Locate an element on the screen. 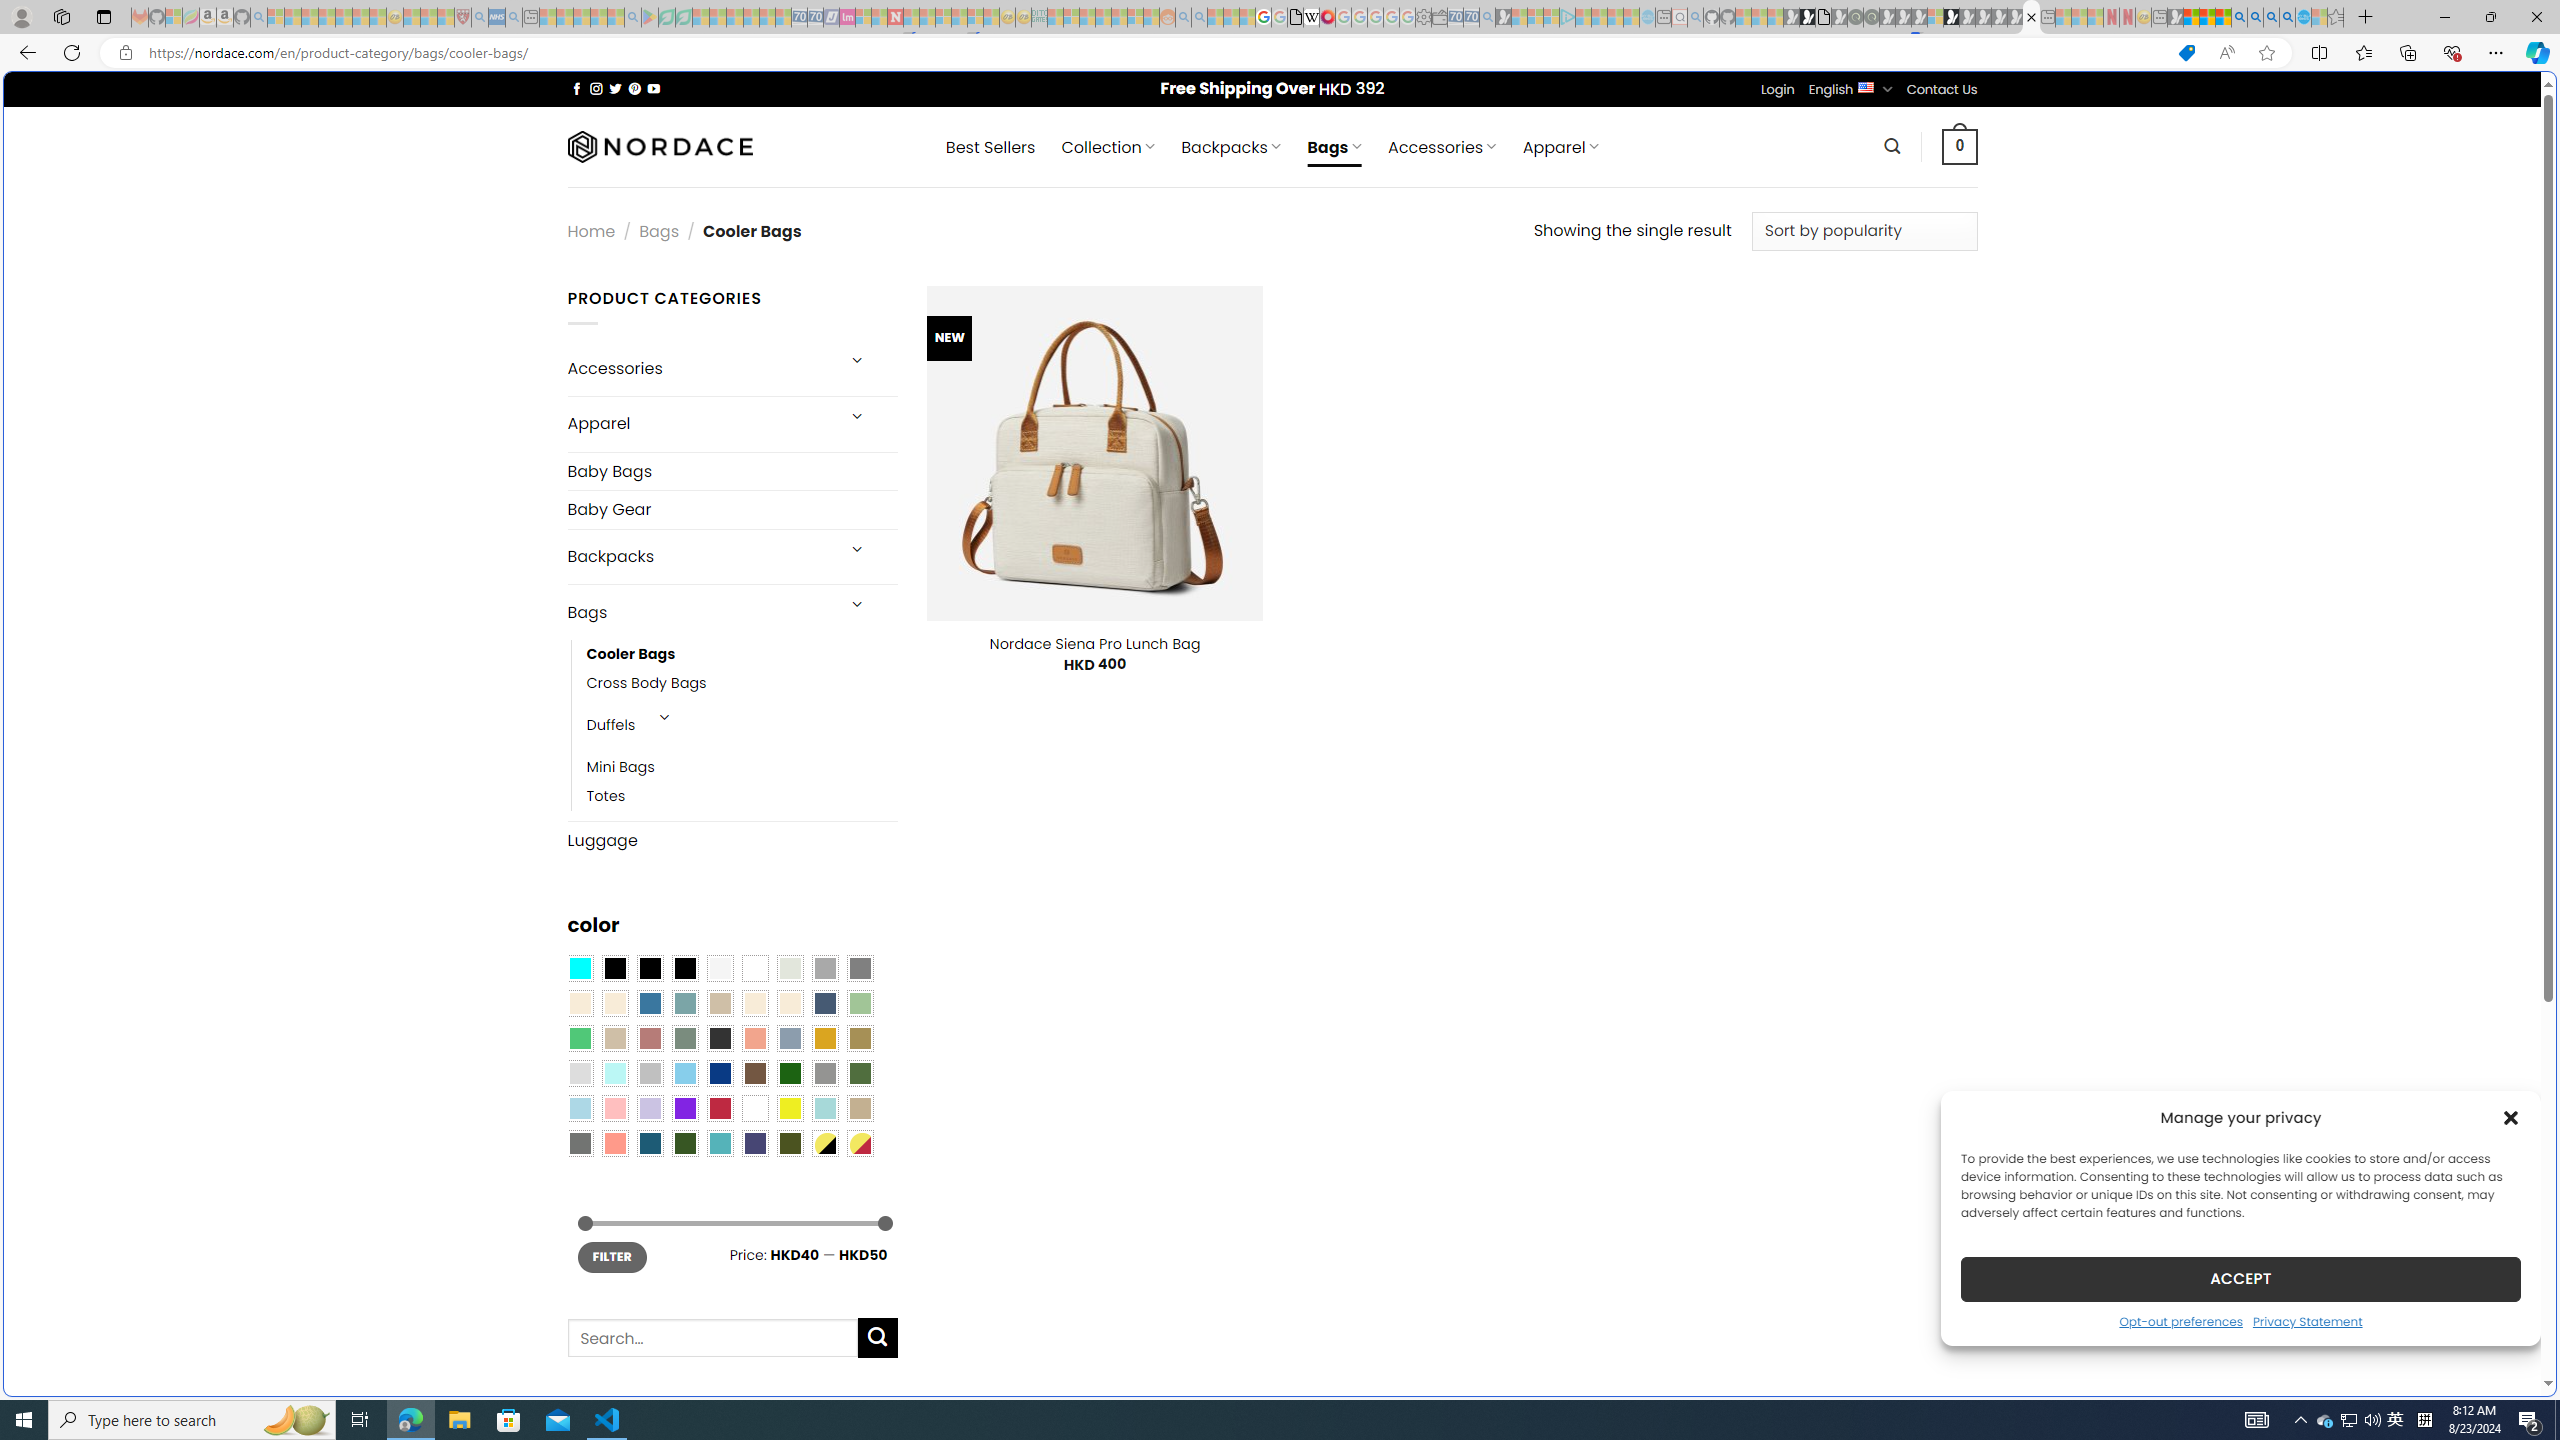  Mini Bags is located at coordinates (620, 768).